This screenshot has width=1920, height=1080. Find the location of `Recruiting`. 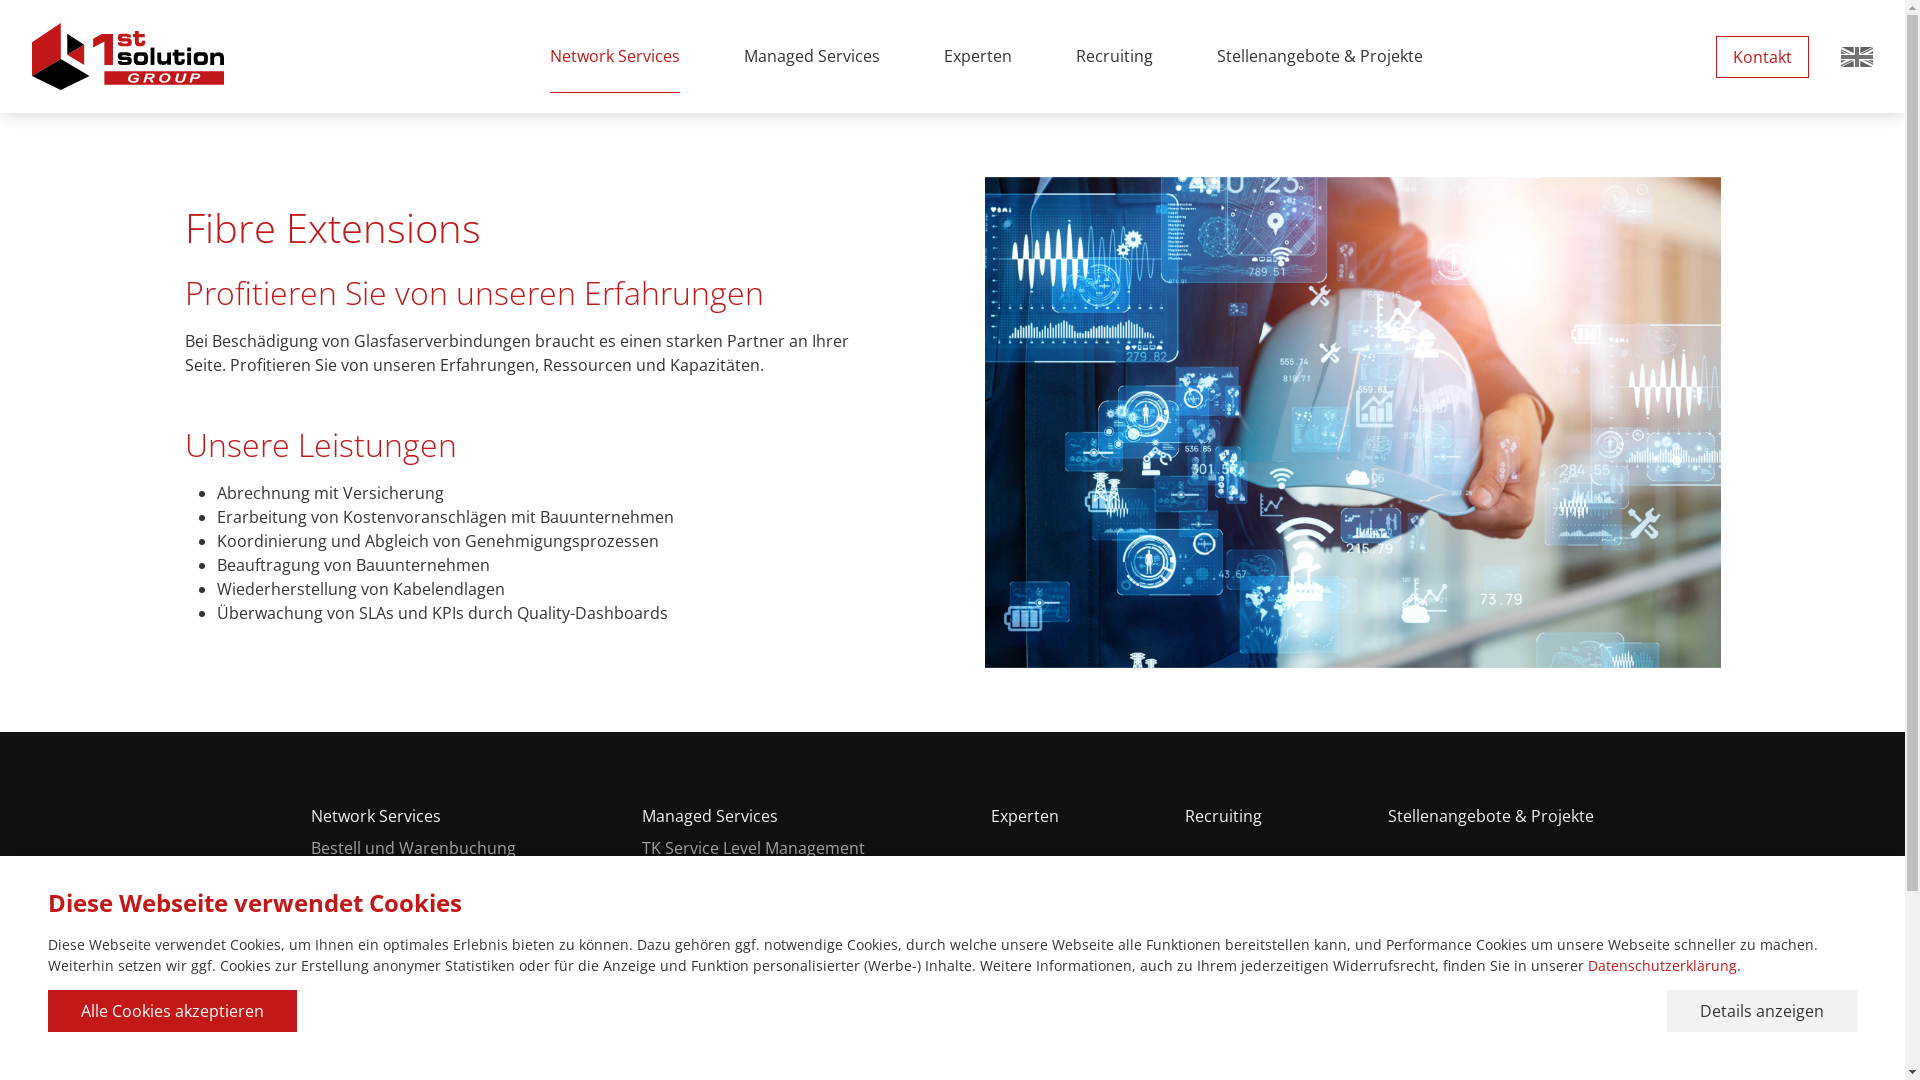

Recruiting is located at coordinates (1114, 56).